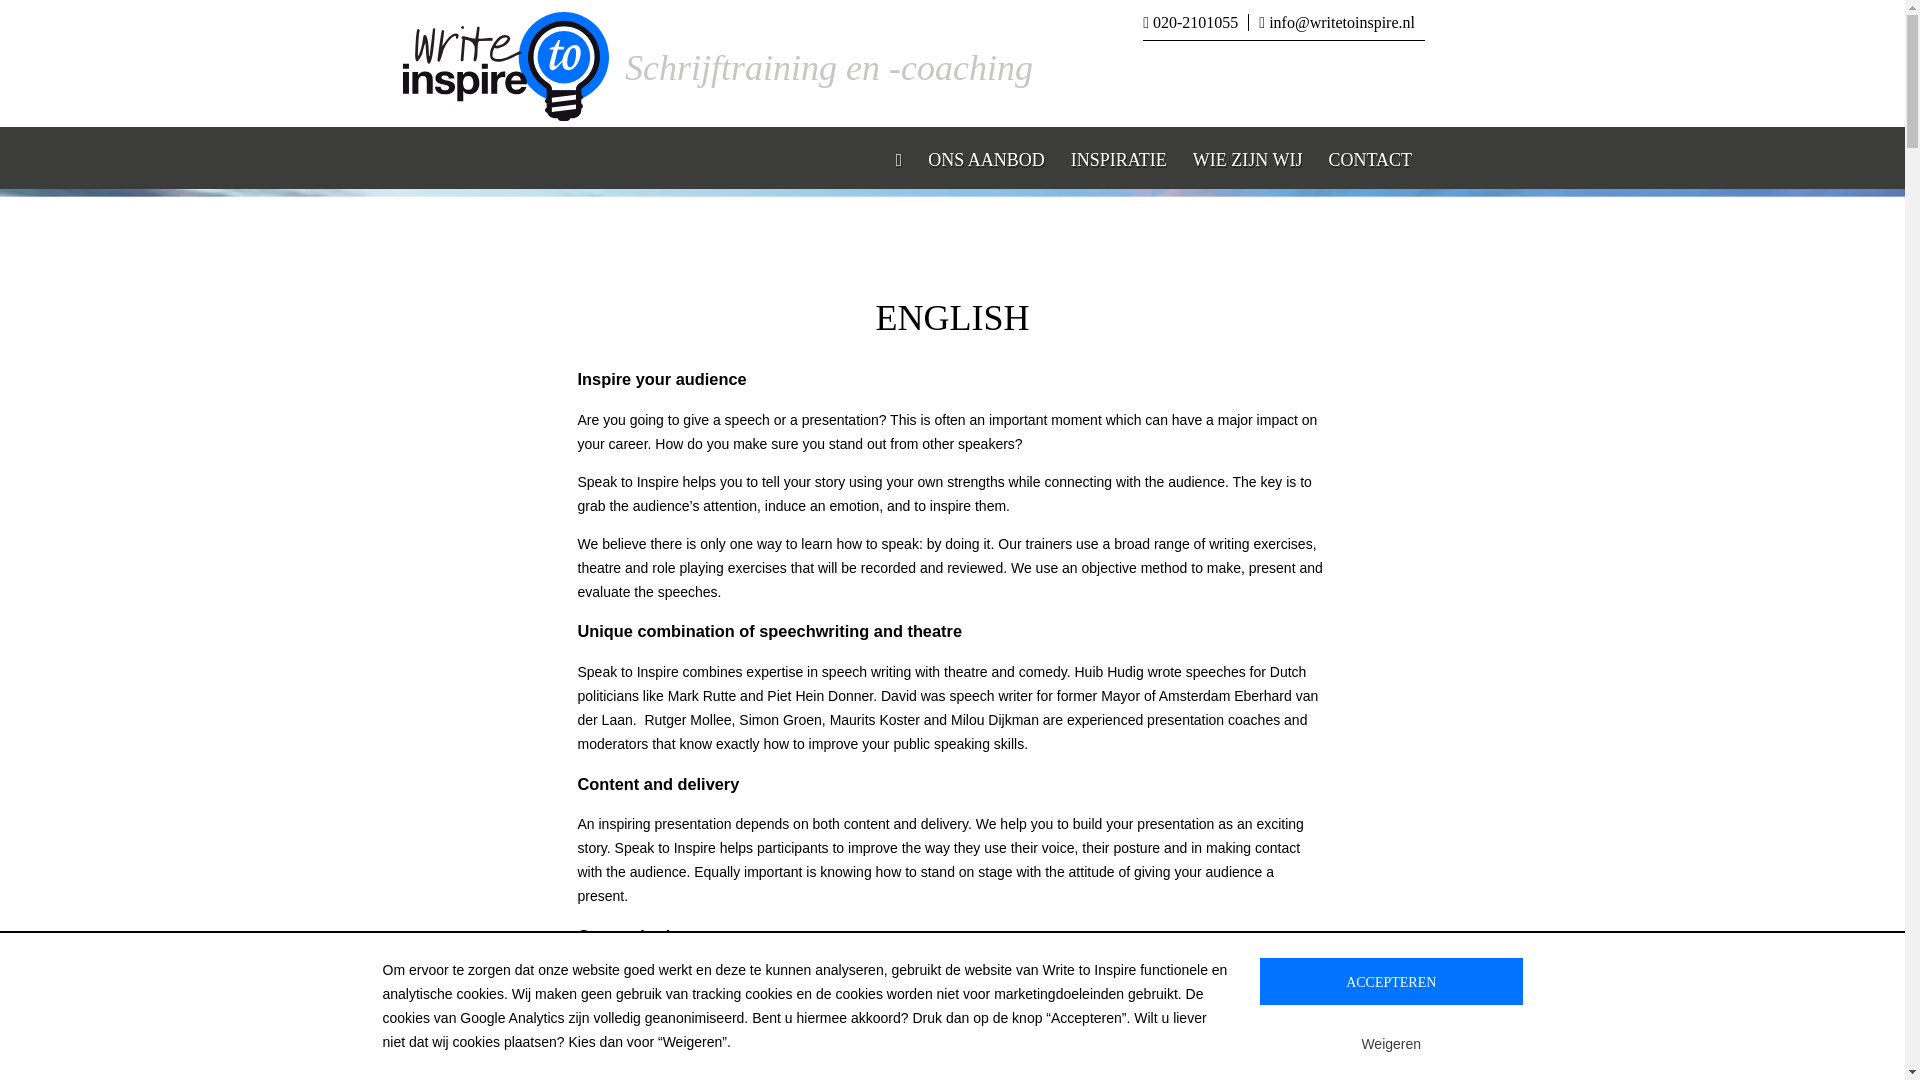  Describe the element at coordinates (1248, 158) in the screenshot. I see `WIE ZIJN WIJ` at that location.